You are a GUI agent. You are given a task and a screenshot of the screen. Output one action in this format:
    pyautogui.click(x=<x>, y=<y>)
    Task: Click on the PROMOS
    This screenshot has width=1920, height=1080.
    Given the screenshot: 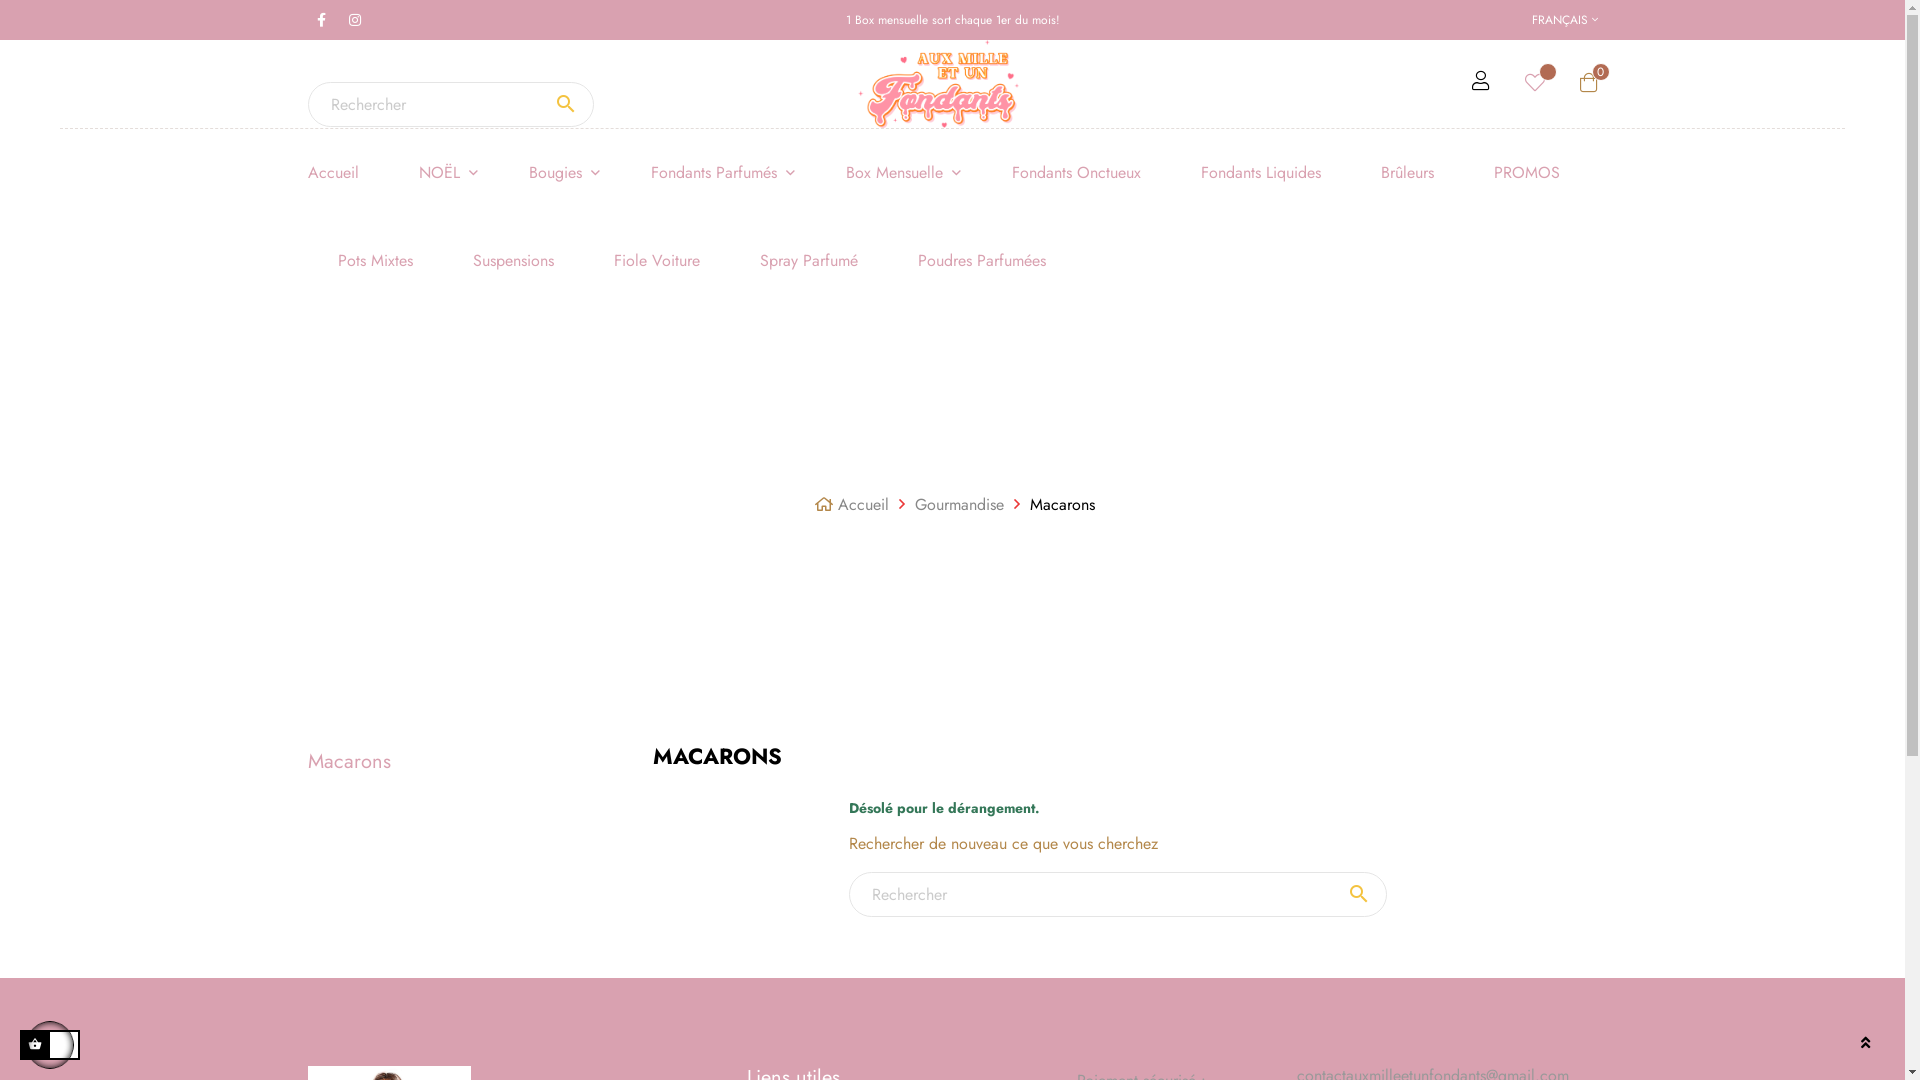 What is the action you would take?
    pyautogui.click(x=1527, y=173)
    